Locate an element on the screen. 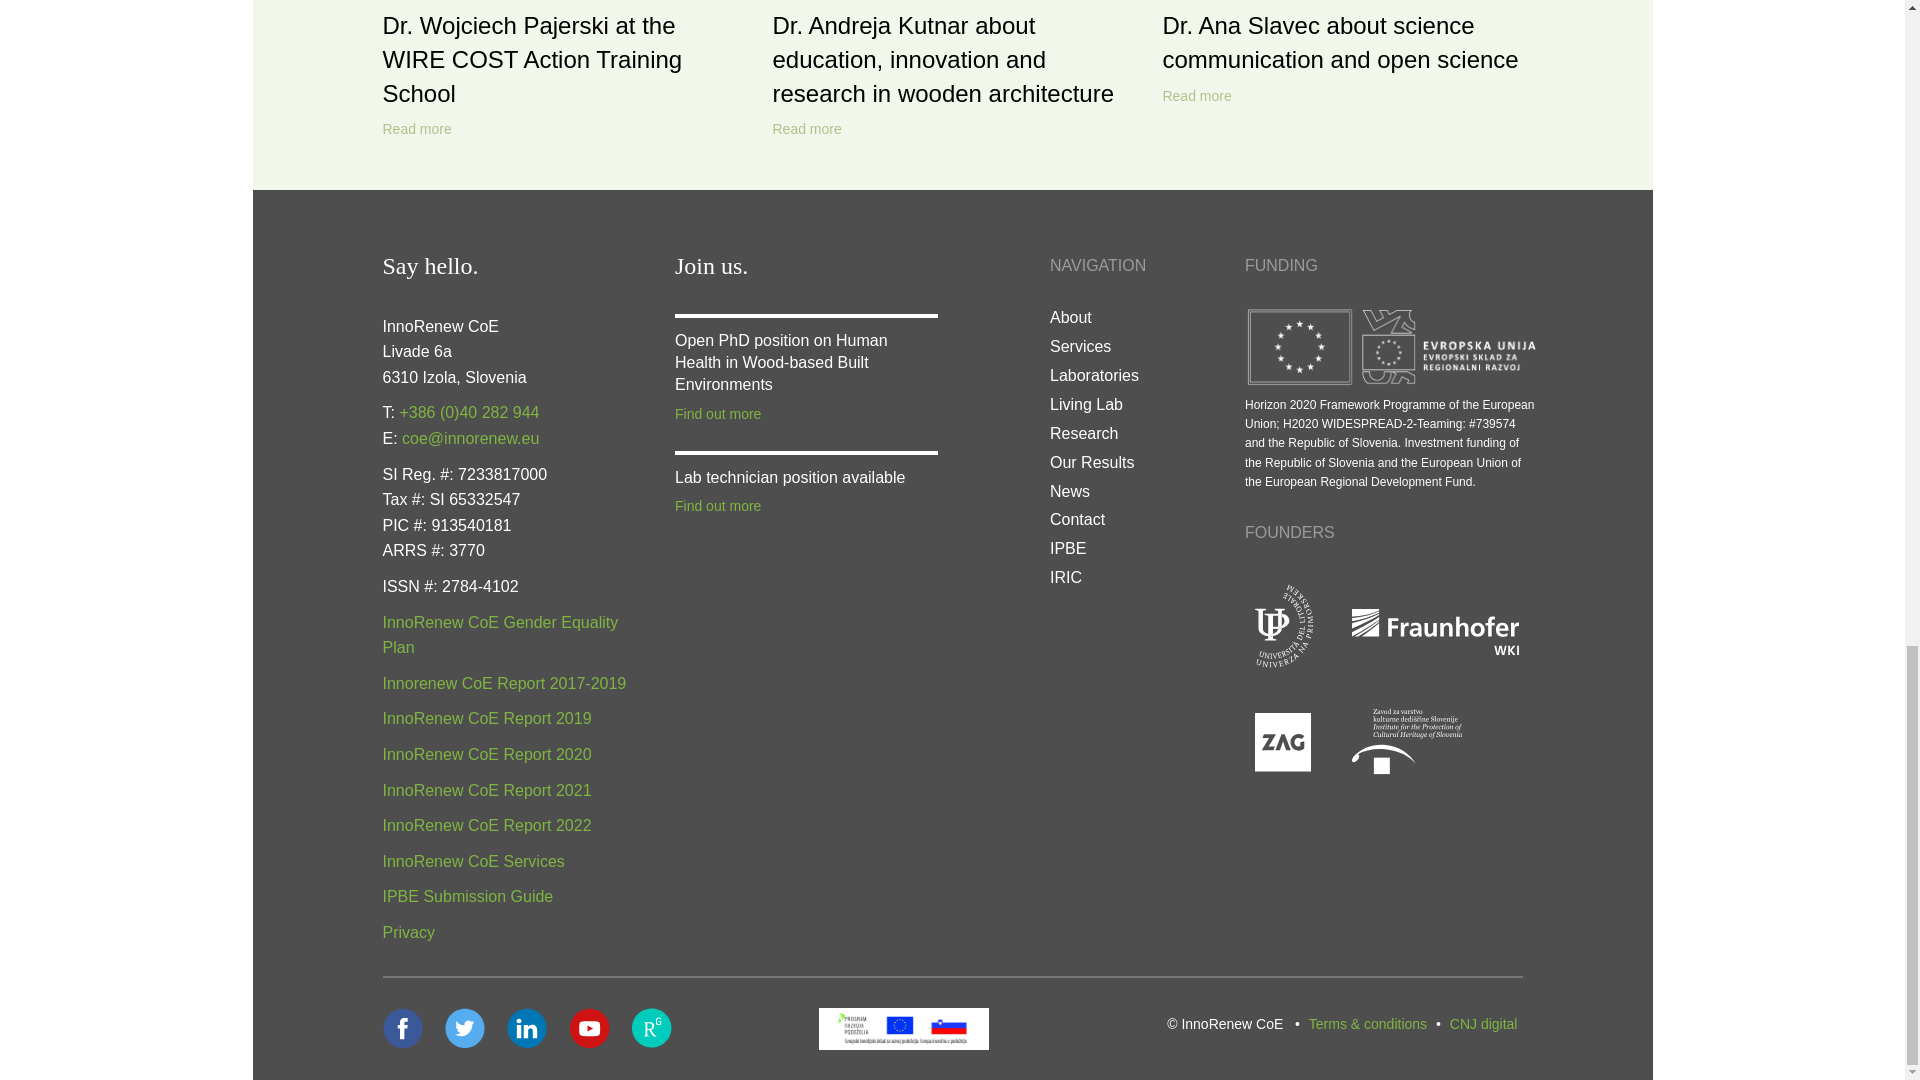 The width and height of the screenshot is (1920, 1080). InnoRenew CoE Gender Equality Plan is located at coordinates (500, 635).